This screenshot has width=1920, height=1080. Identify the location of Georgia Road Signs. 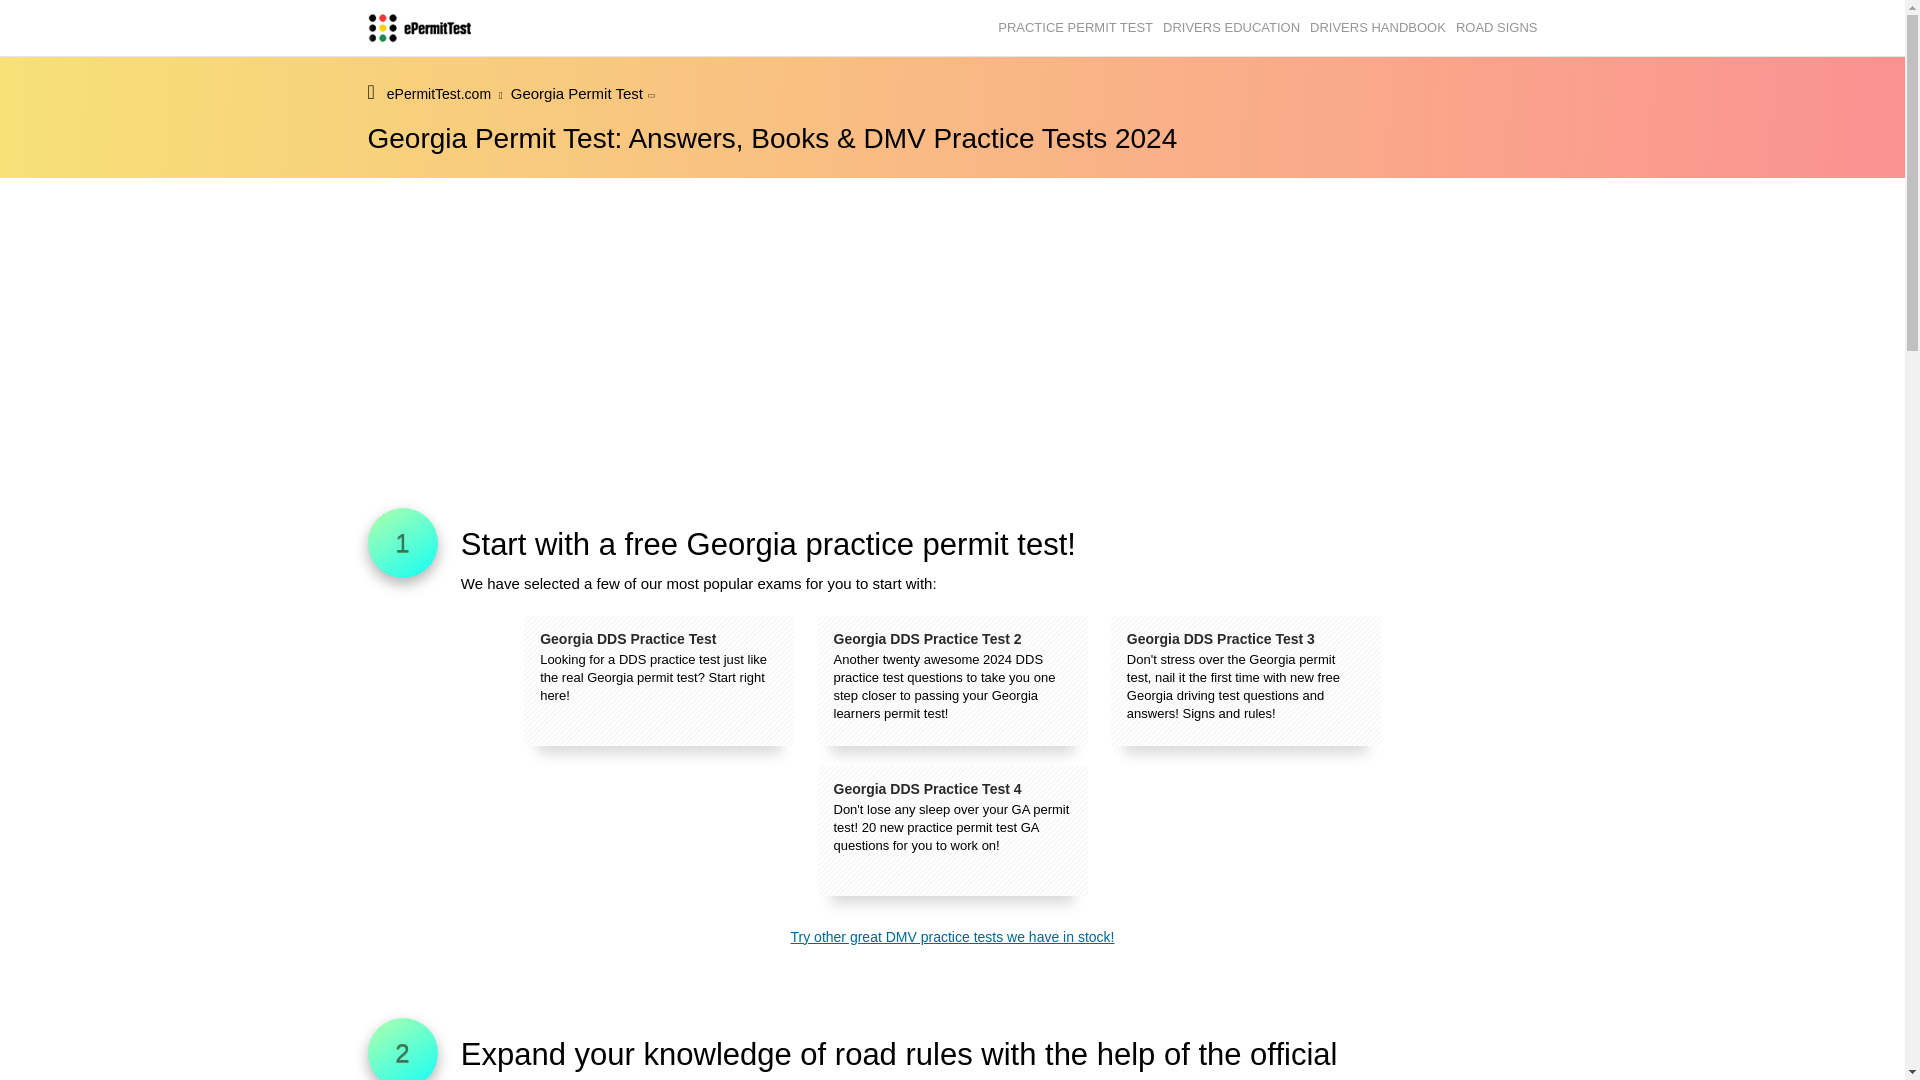
(1496, 28).